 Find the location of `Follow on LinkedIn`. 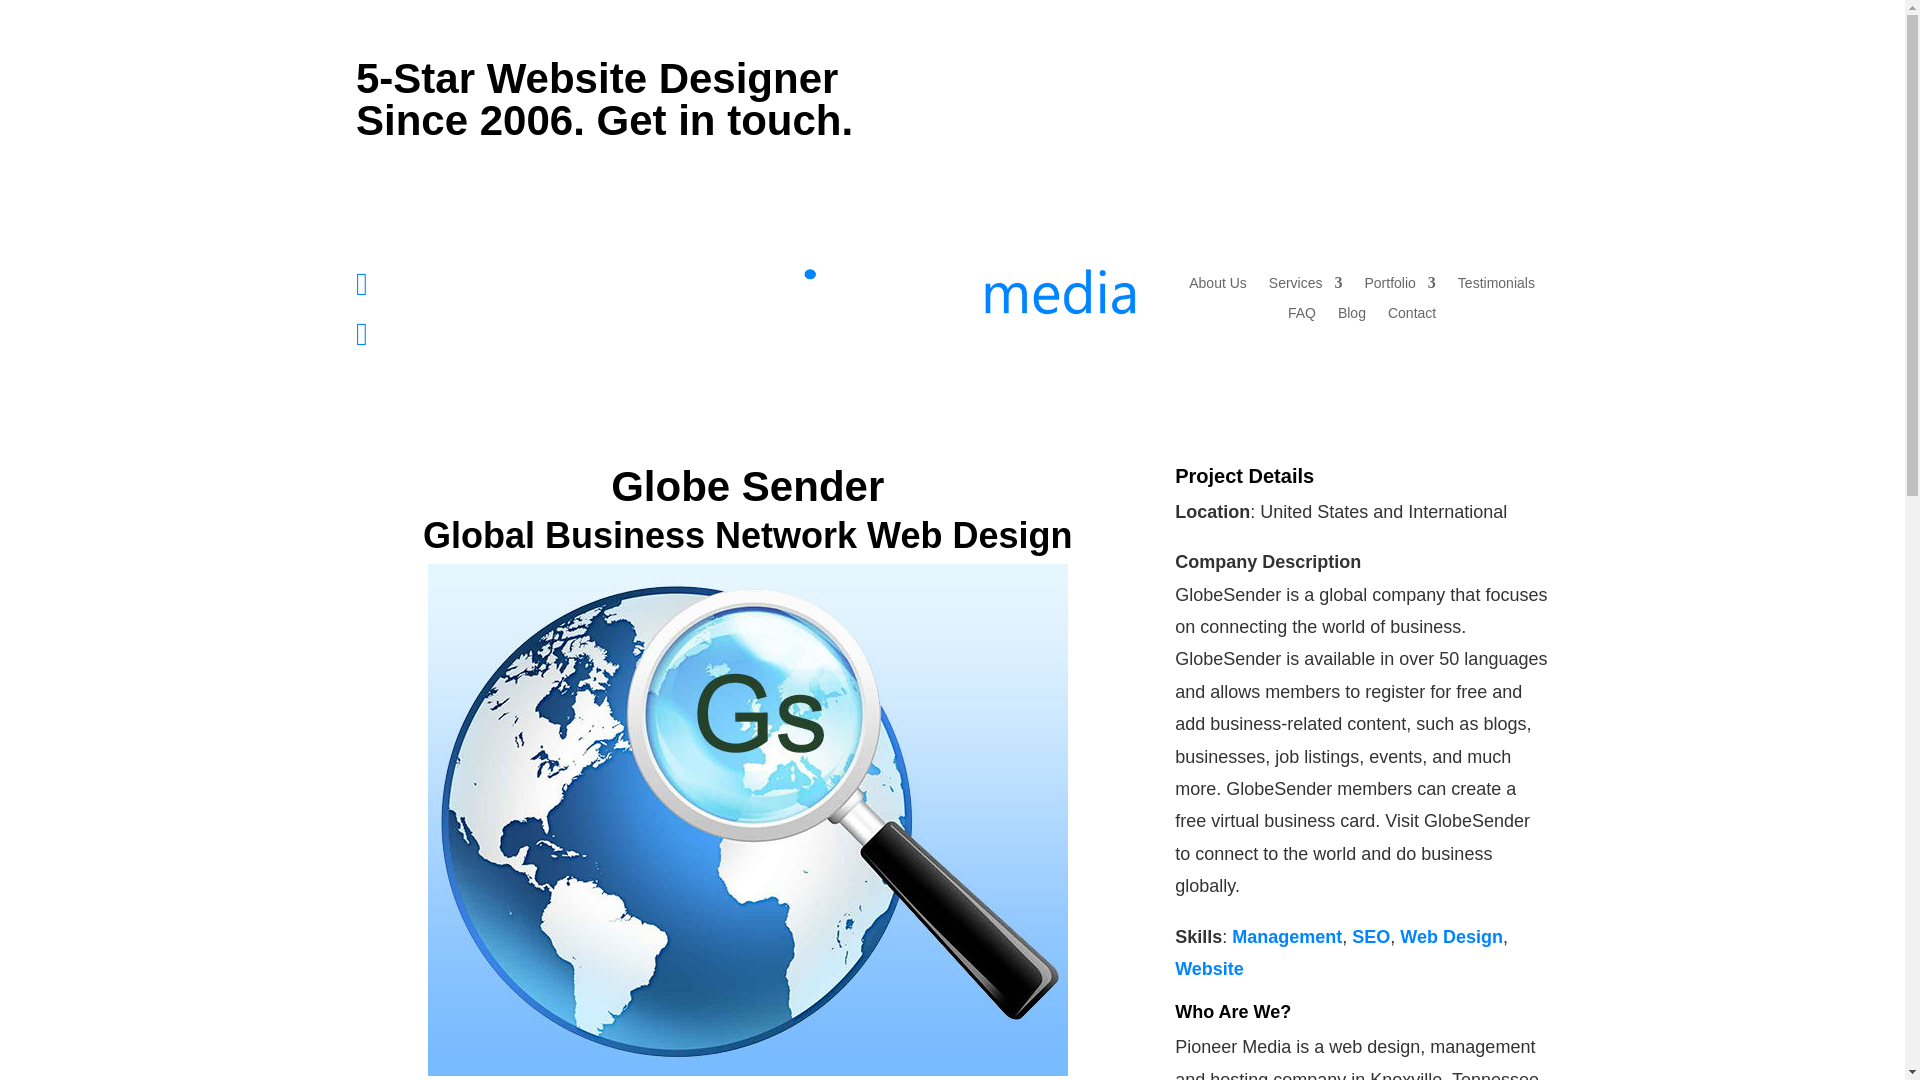

Follow on LinkedIn is located at coordinates (1492, 74).